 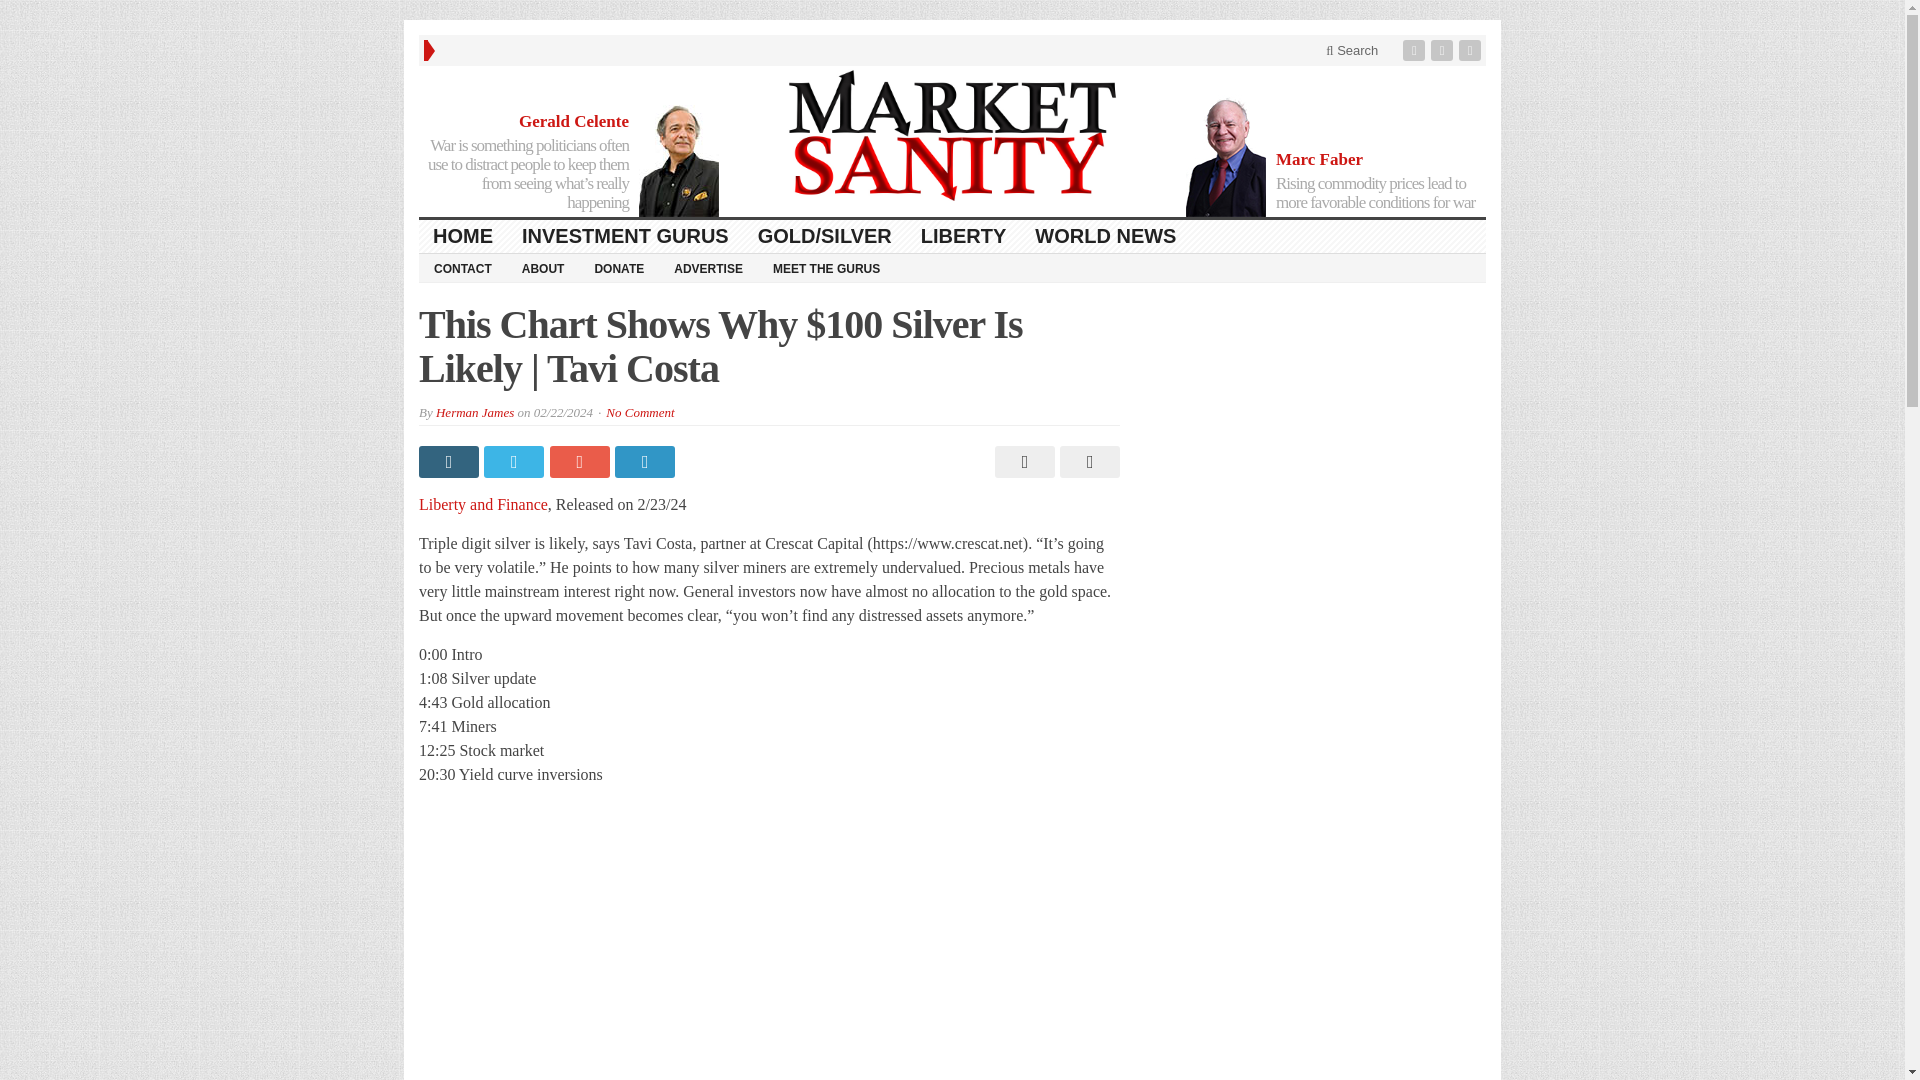 What do you see at coordinates (626, 236) in the screenshot?
I see `INVESTMENT GURUS` at bounding box center [626, 236].